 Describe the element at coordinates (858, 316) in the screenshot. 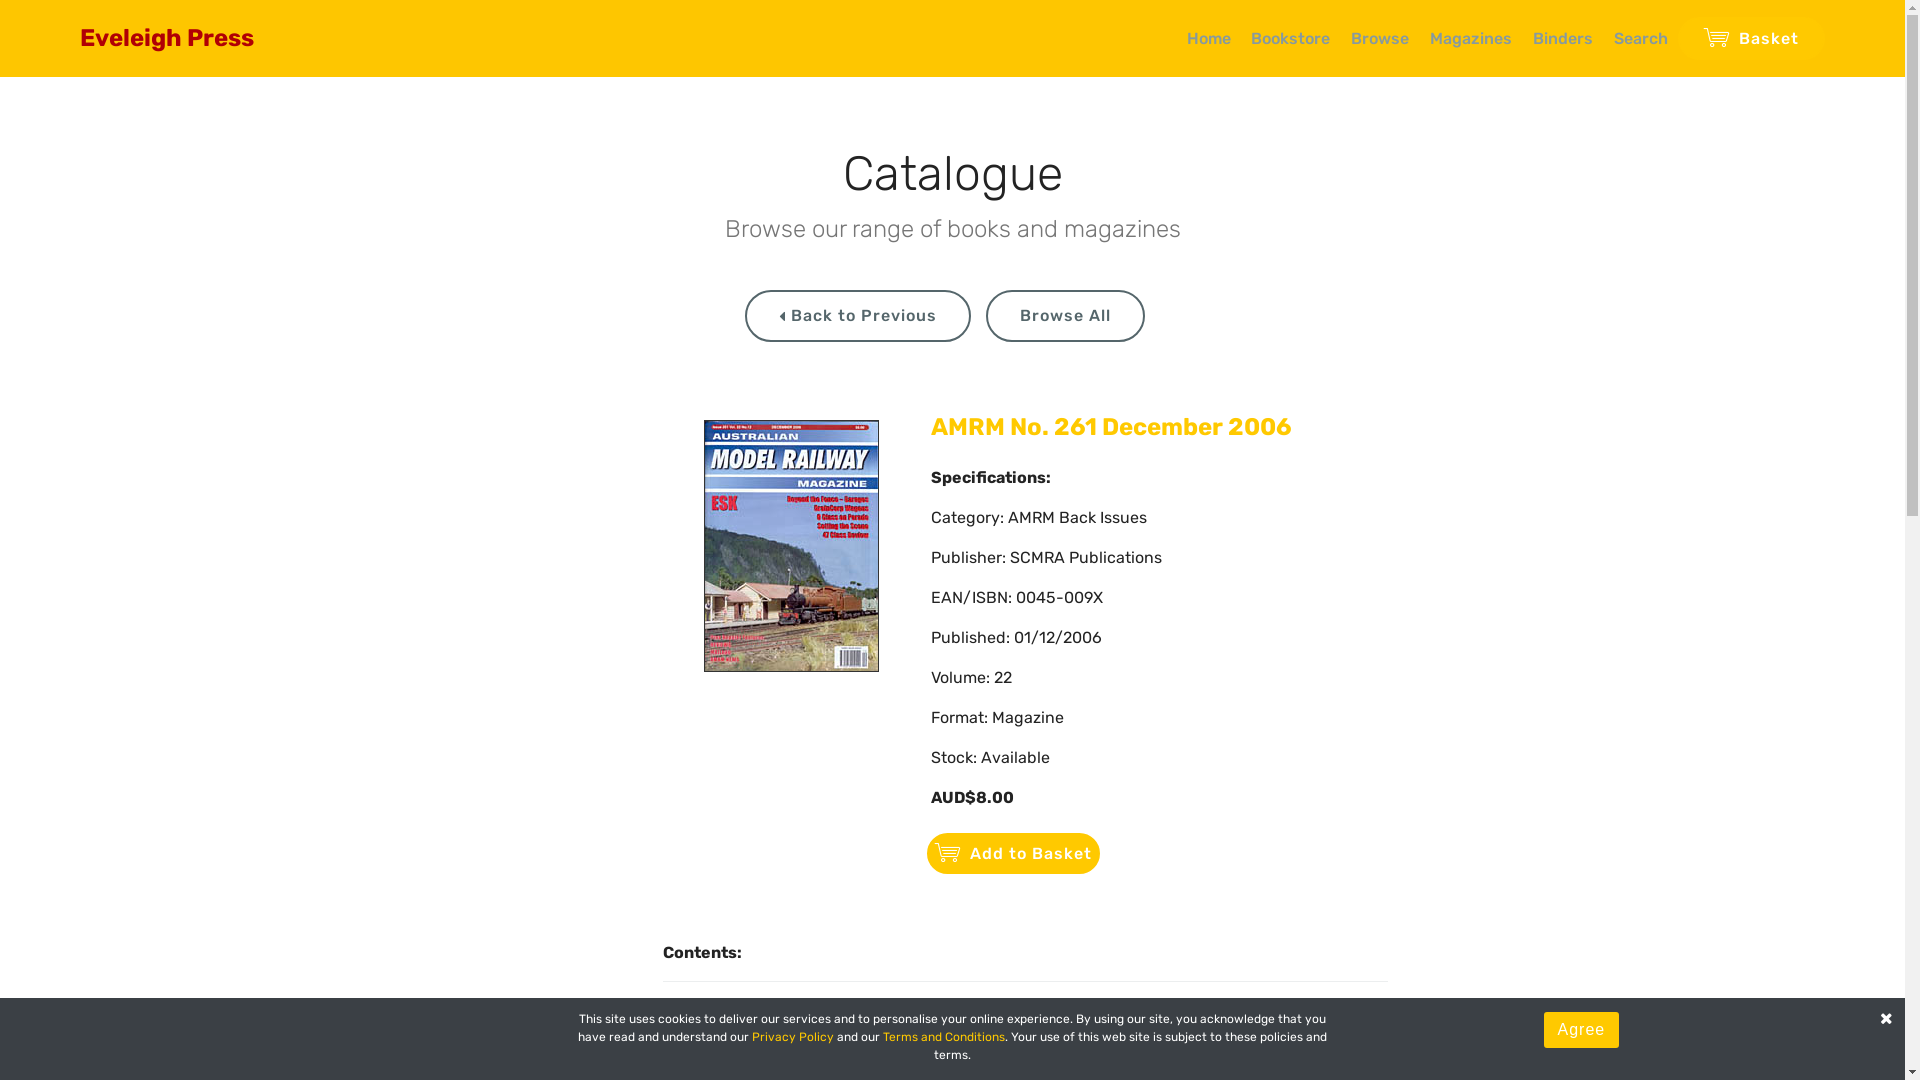

I see ` Back to Previous` at that location.